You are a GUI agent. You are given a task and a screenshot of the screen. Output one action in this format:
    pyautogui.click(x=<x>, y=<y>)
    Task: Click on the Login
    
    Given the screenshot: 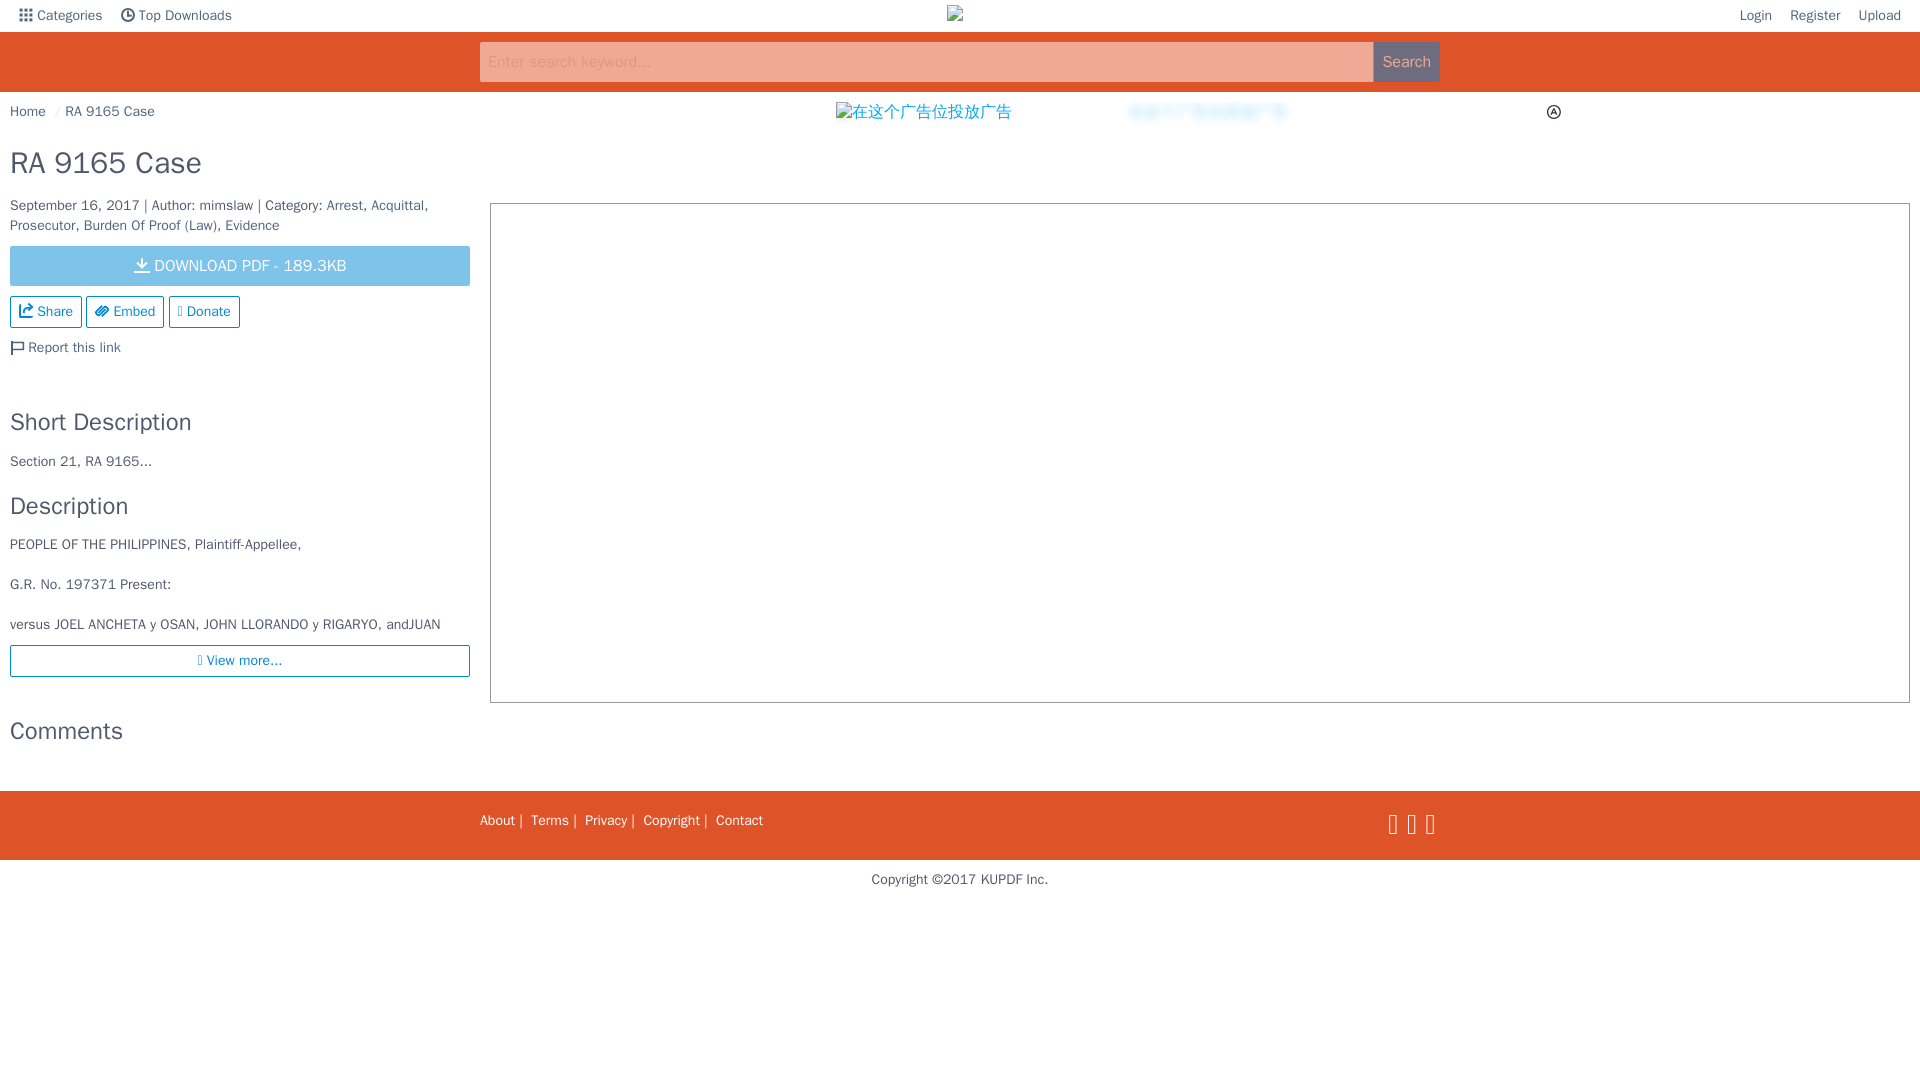 What is the action you would take?
    pyautogui.click(x=1756, y=16)
    